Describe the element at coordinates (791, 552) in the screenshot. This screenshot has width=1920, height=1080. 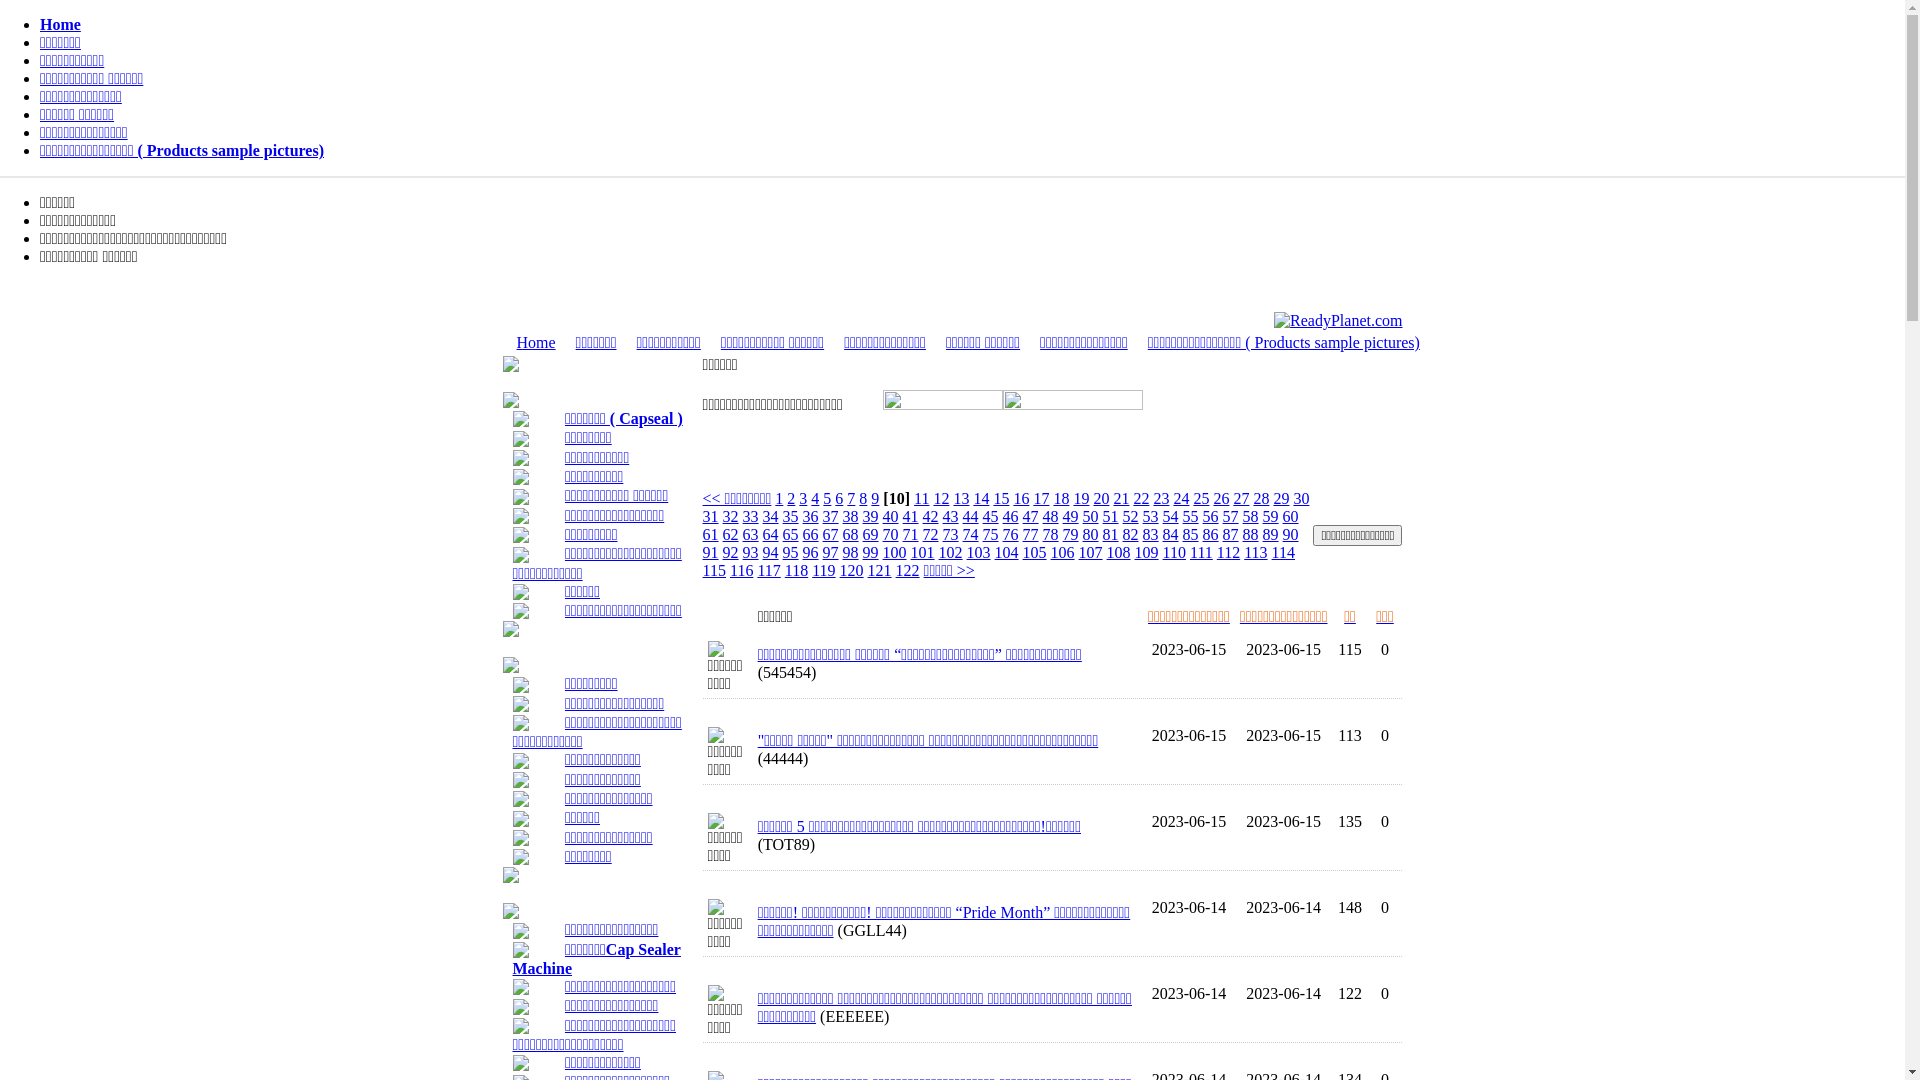
I see `95` at that location.